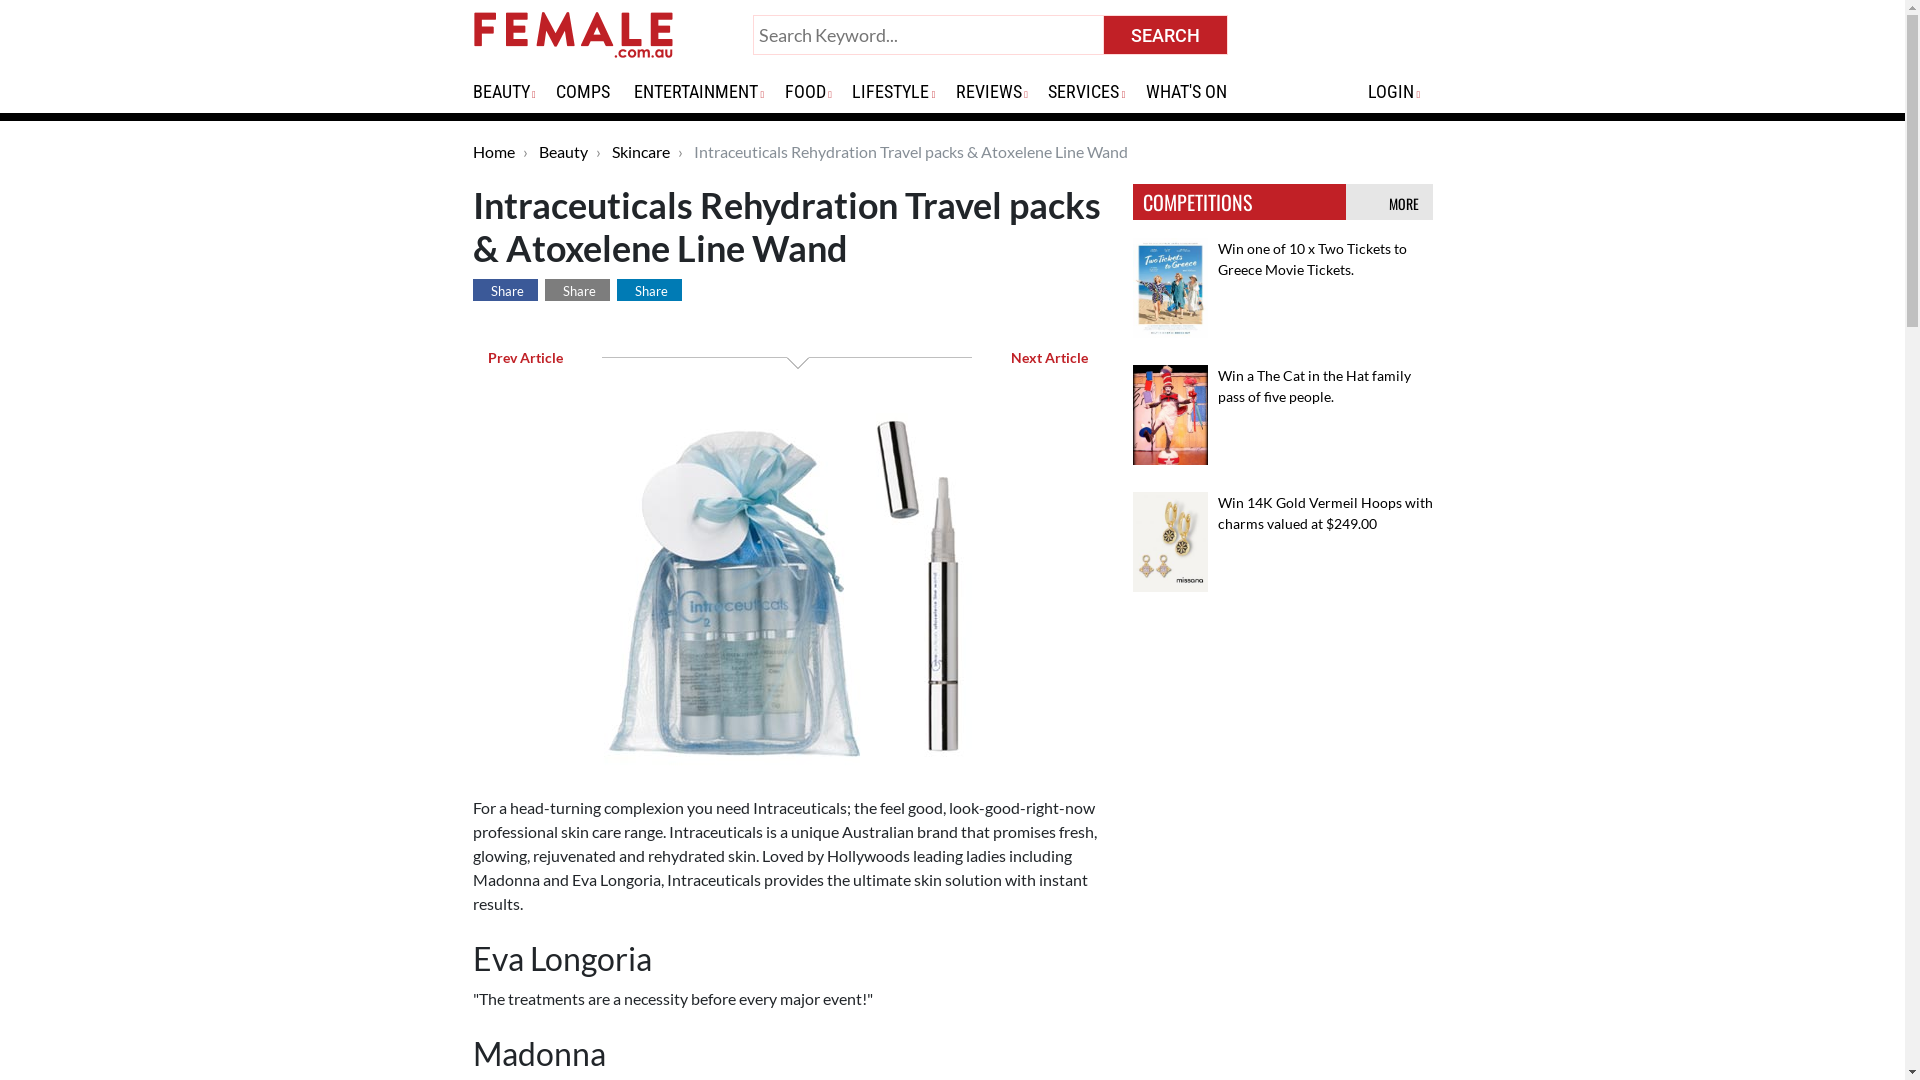 This screenshot has height=1080, width=1920. I want to click on Win a The Cat in the Hat family pass of five people., so click(1314, 386).